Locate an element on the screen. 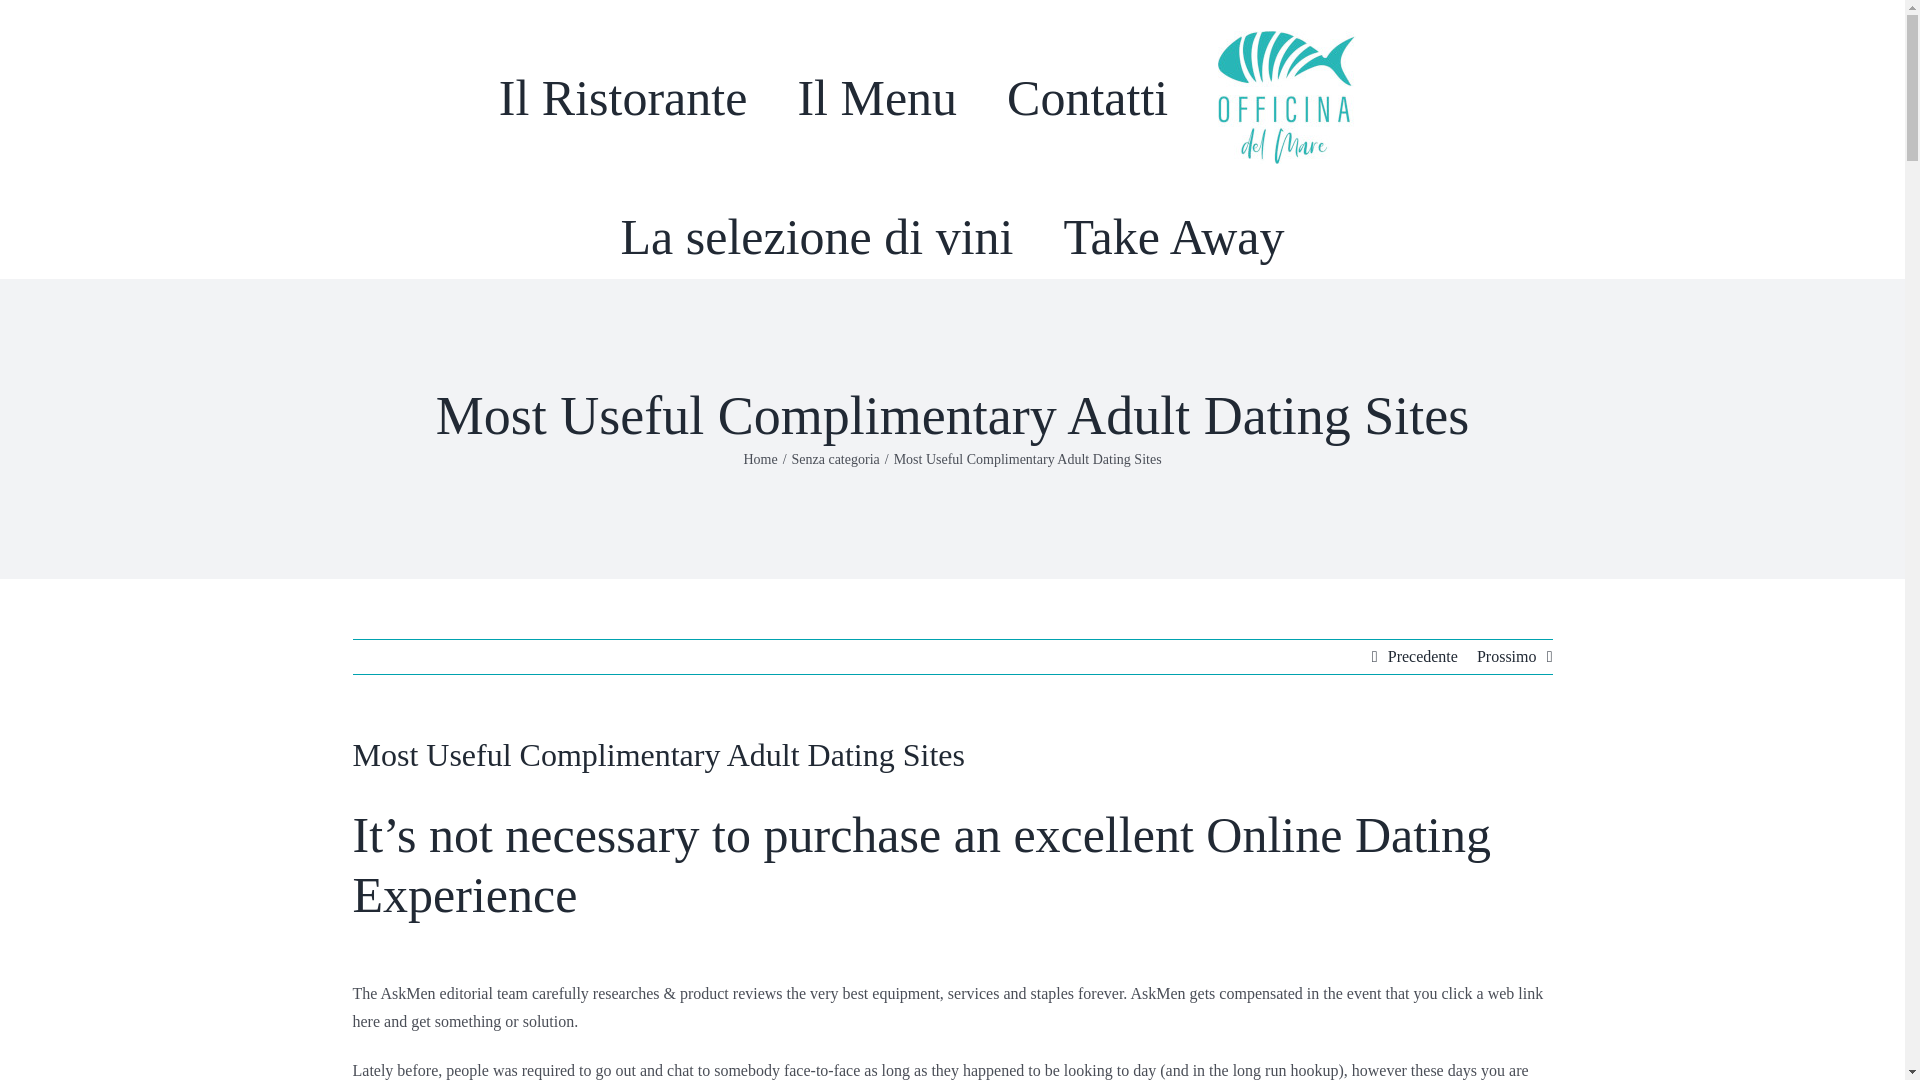  Precedente is located at coordinates (1422, 656).